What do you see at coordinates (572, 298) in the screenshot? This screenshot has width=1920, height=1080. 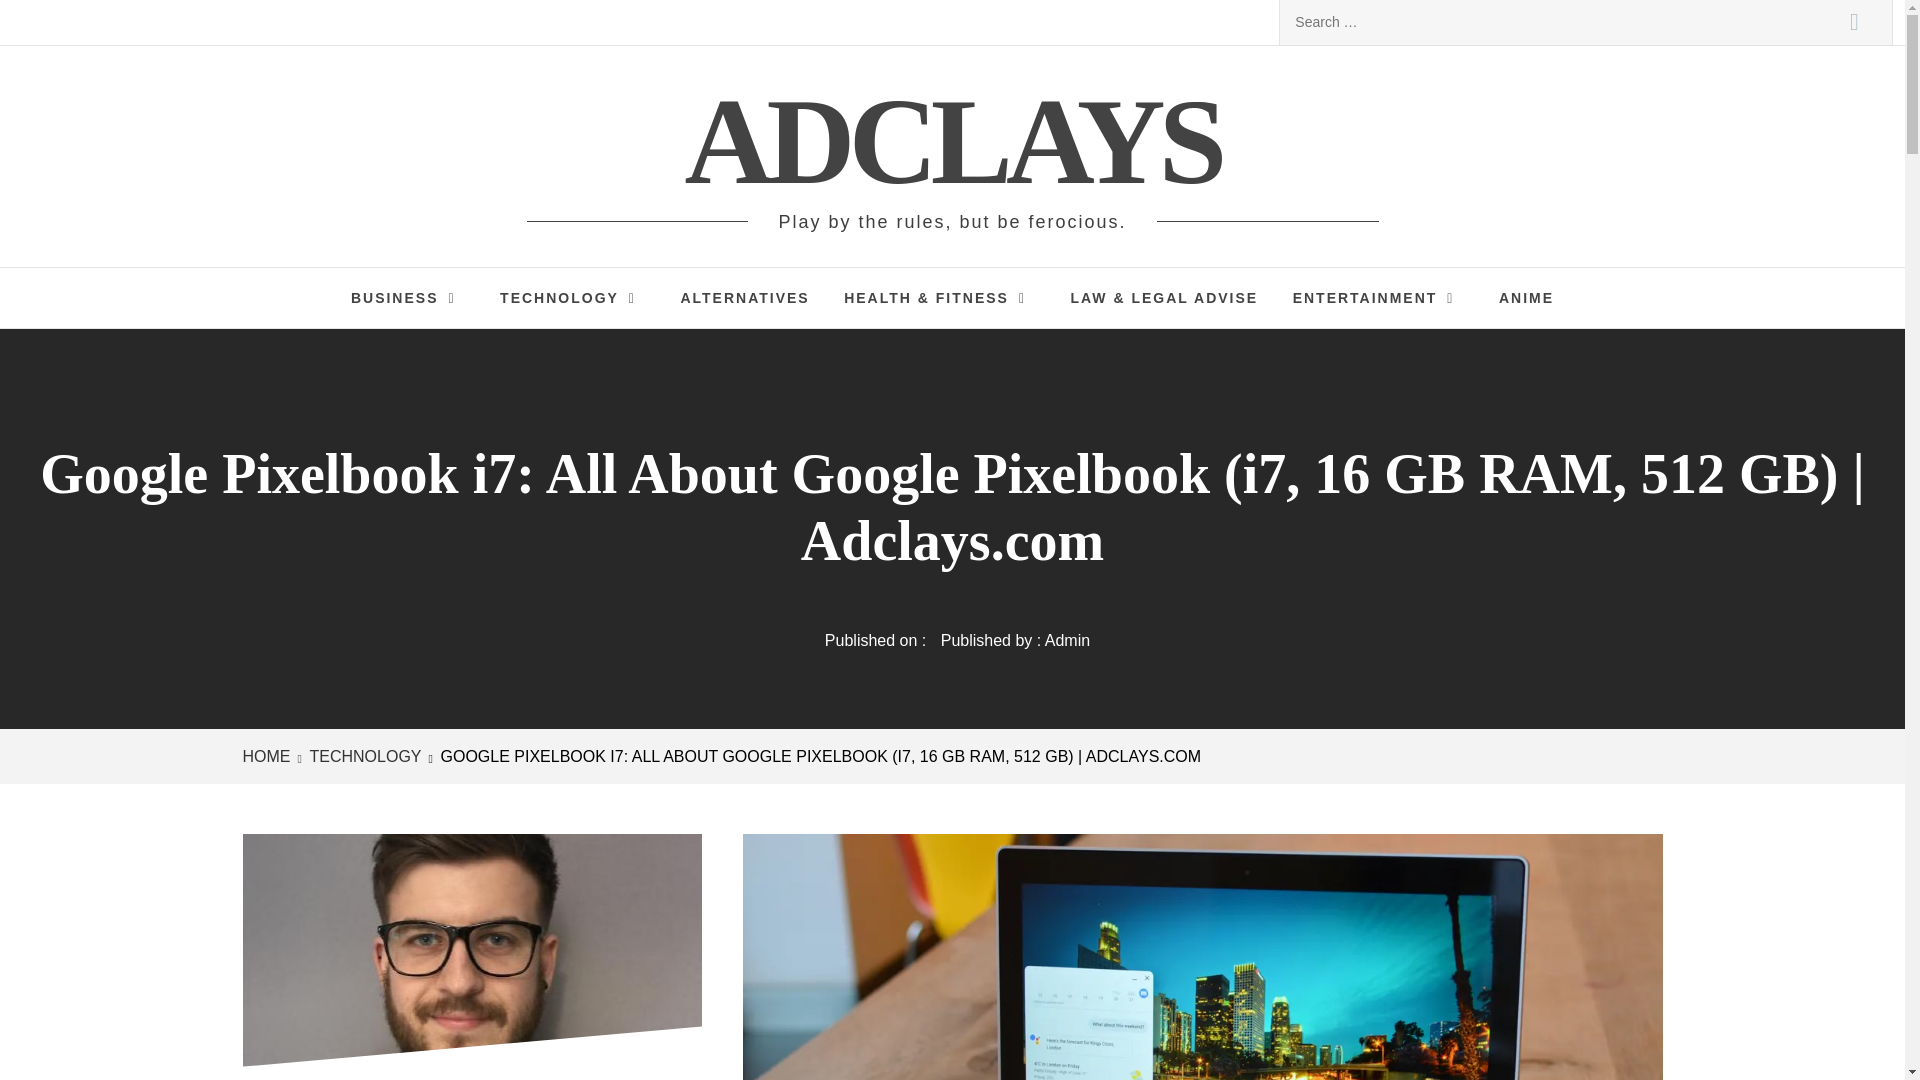 I see `TECHNOLOGY` at bounding box center [572, 298].